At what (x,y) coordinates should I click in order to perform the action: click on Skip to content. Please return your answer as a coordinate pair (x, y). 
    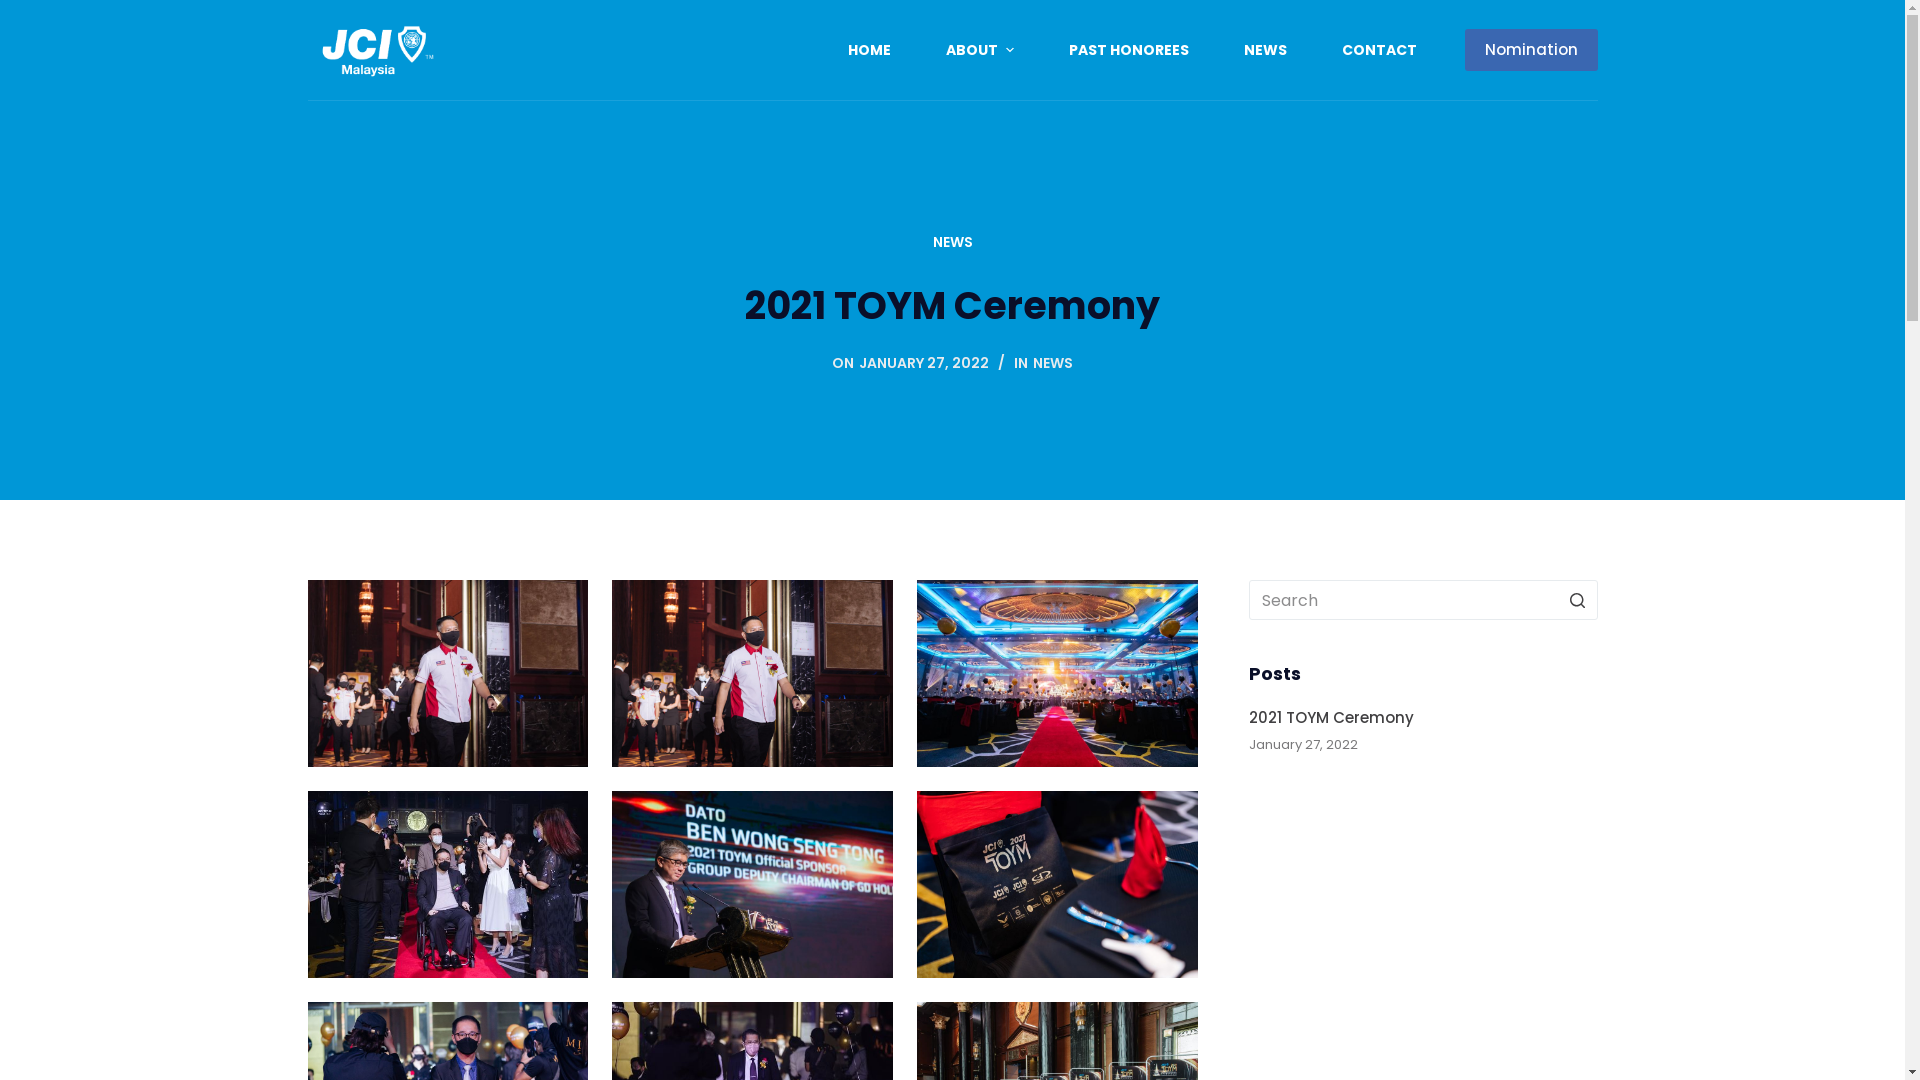
    Looking at the image, I should click on (20, 10).